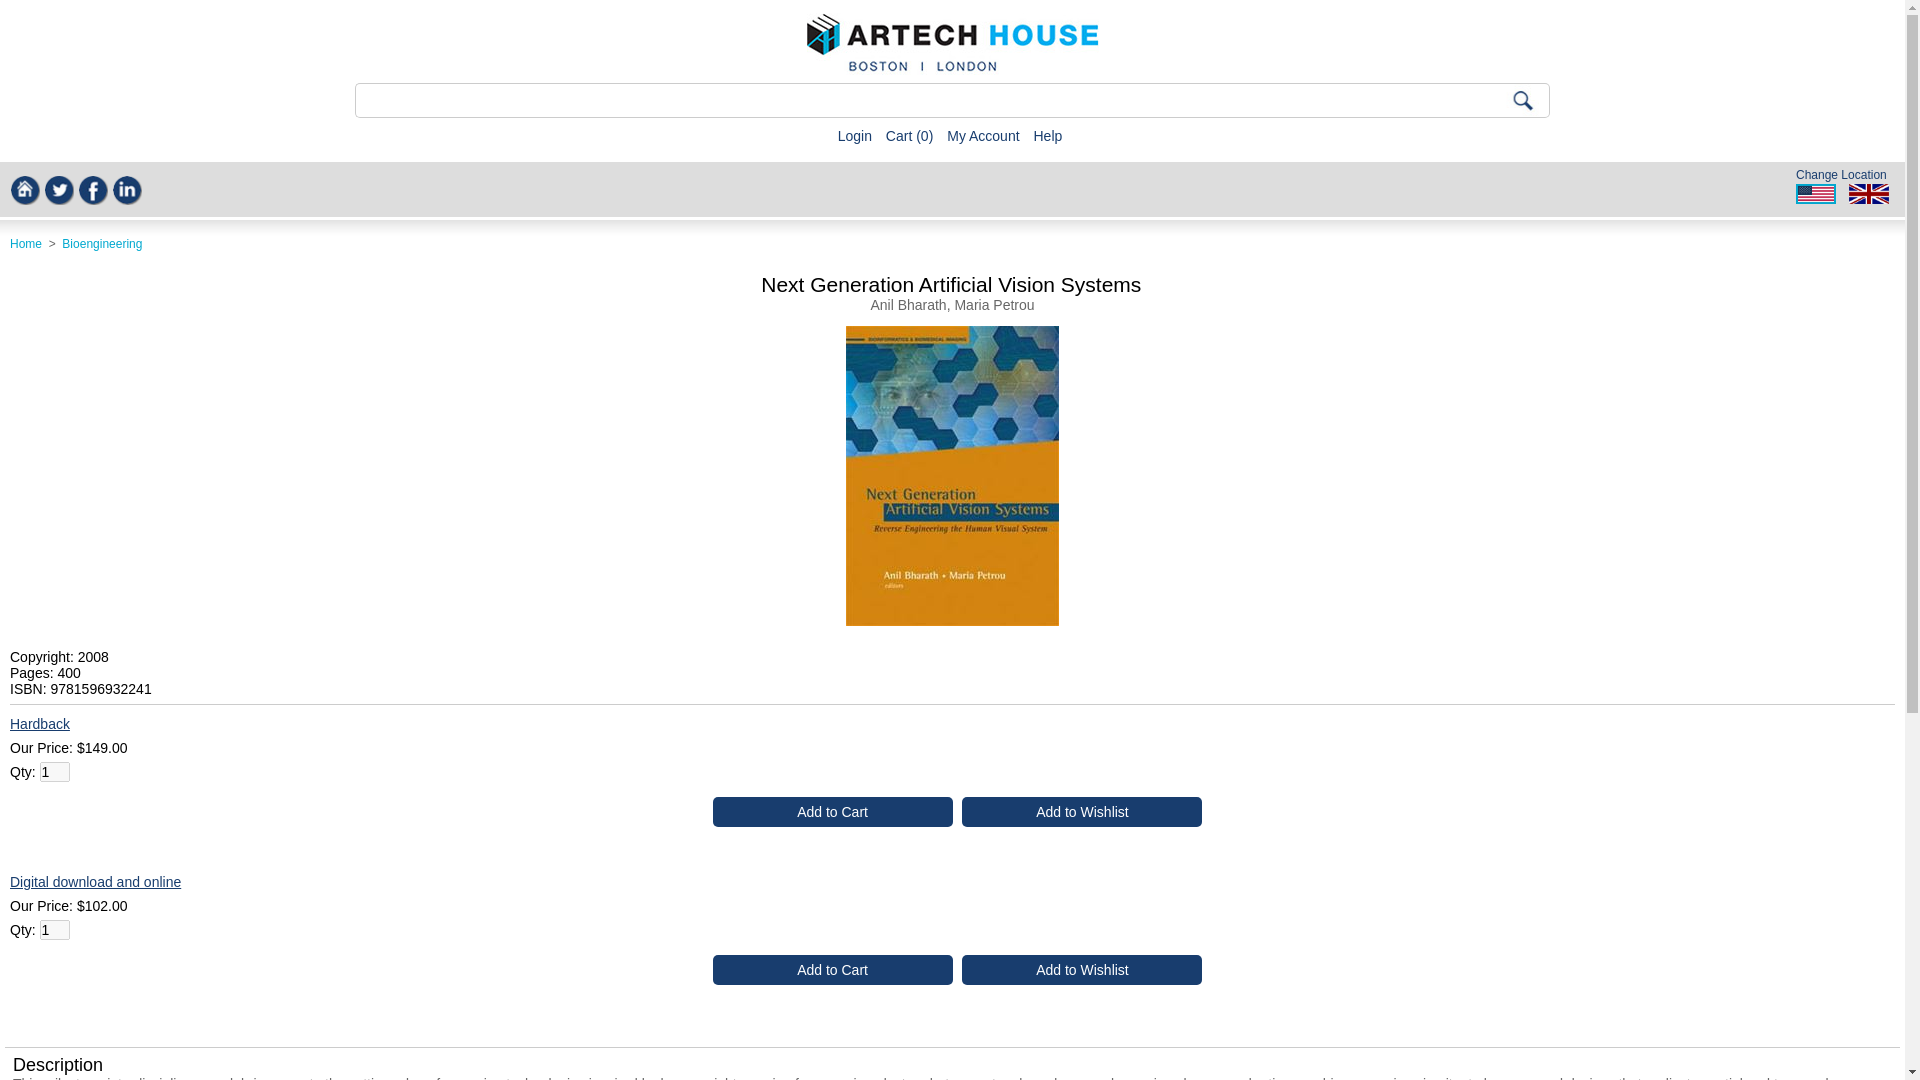  I want to click on My Account, so click(982, 136).